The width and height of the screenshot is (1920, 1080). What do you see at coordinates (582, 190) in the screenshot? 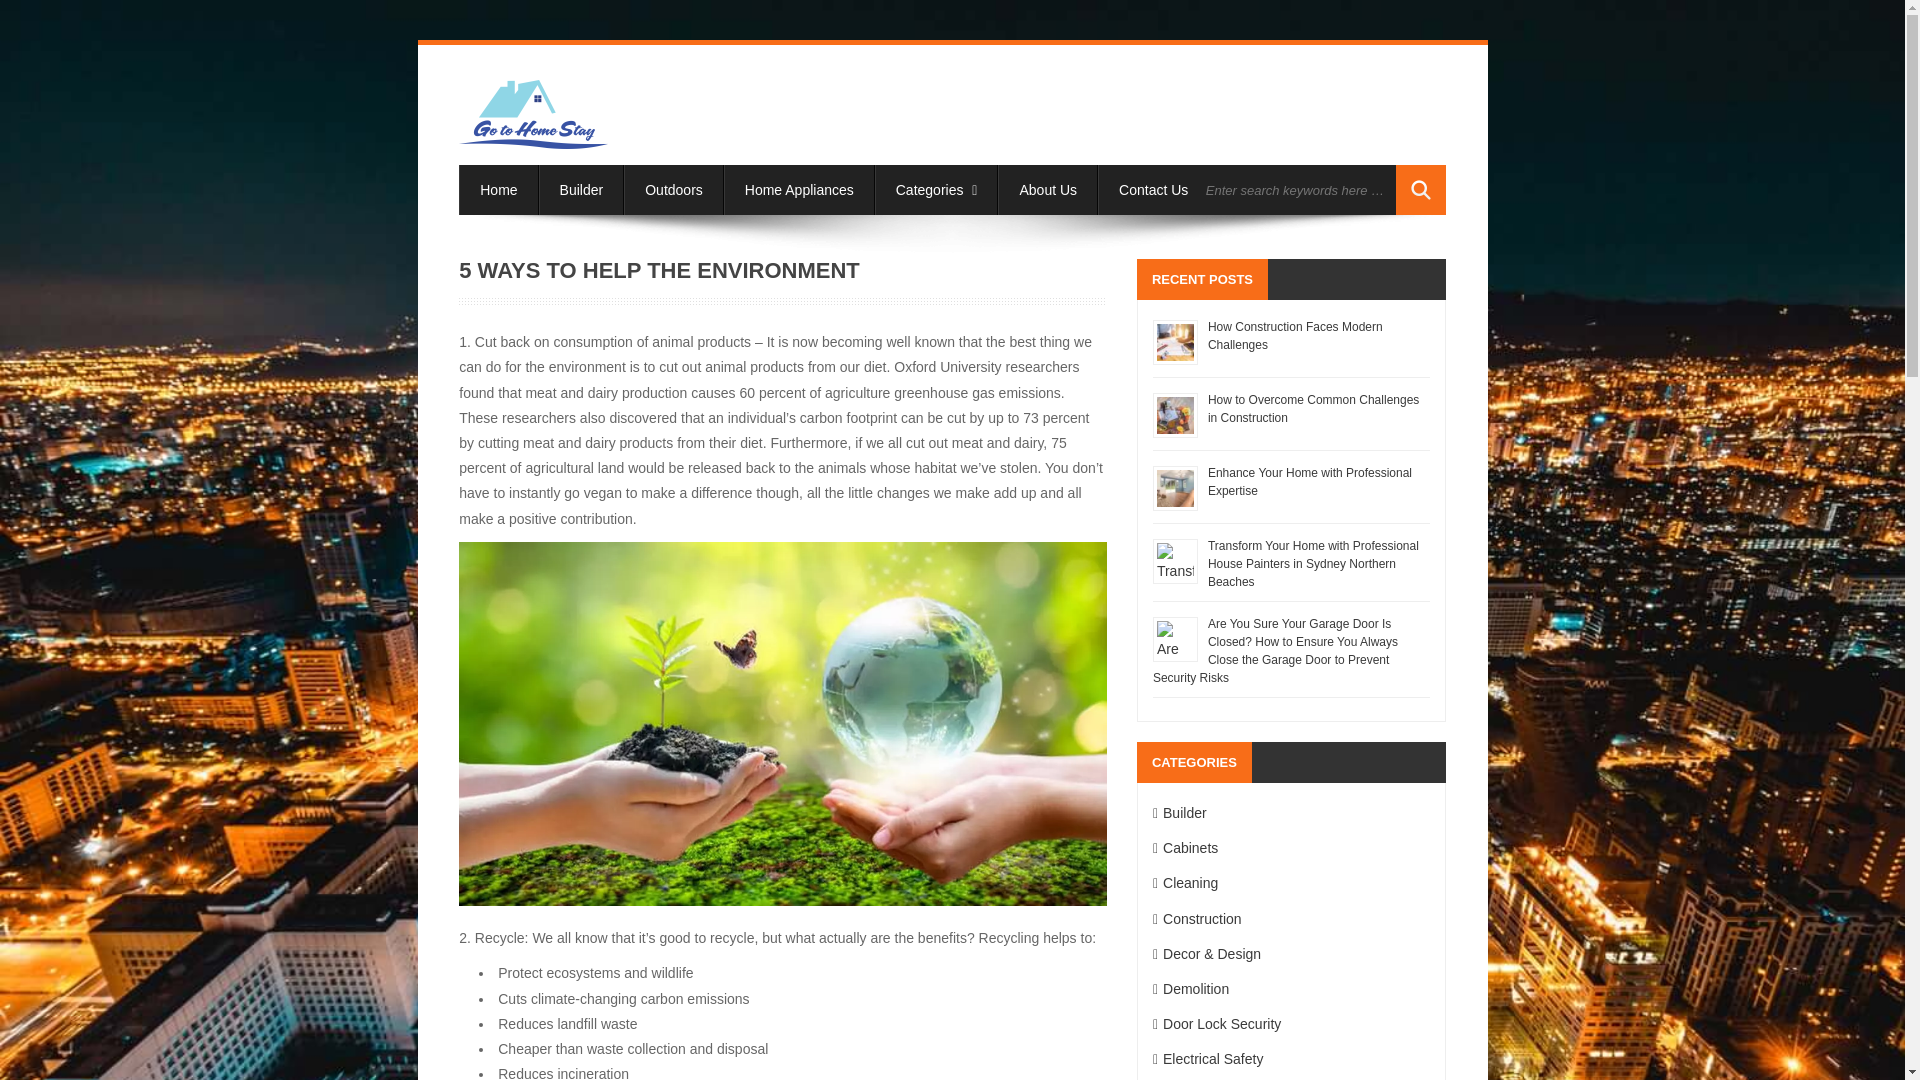
I see `Builder` at bounding box center [582, 190].